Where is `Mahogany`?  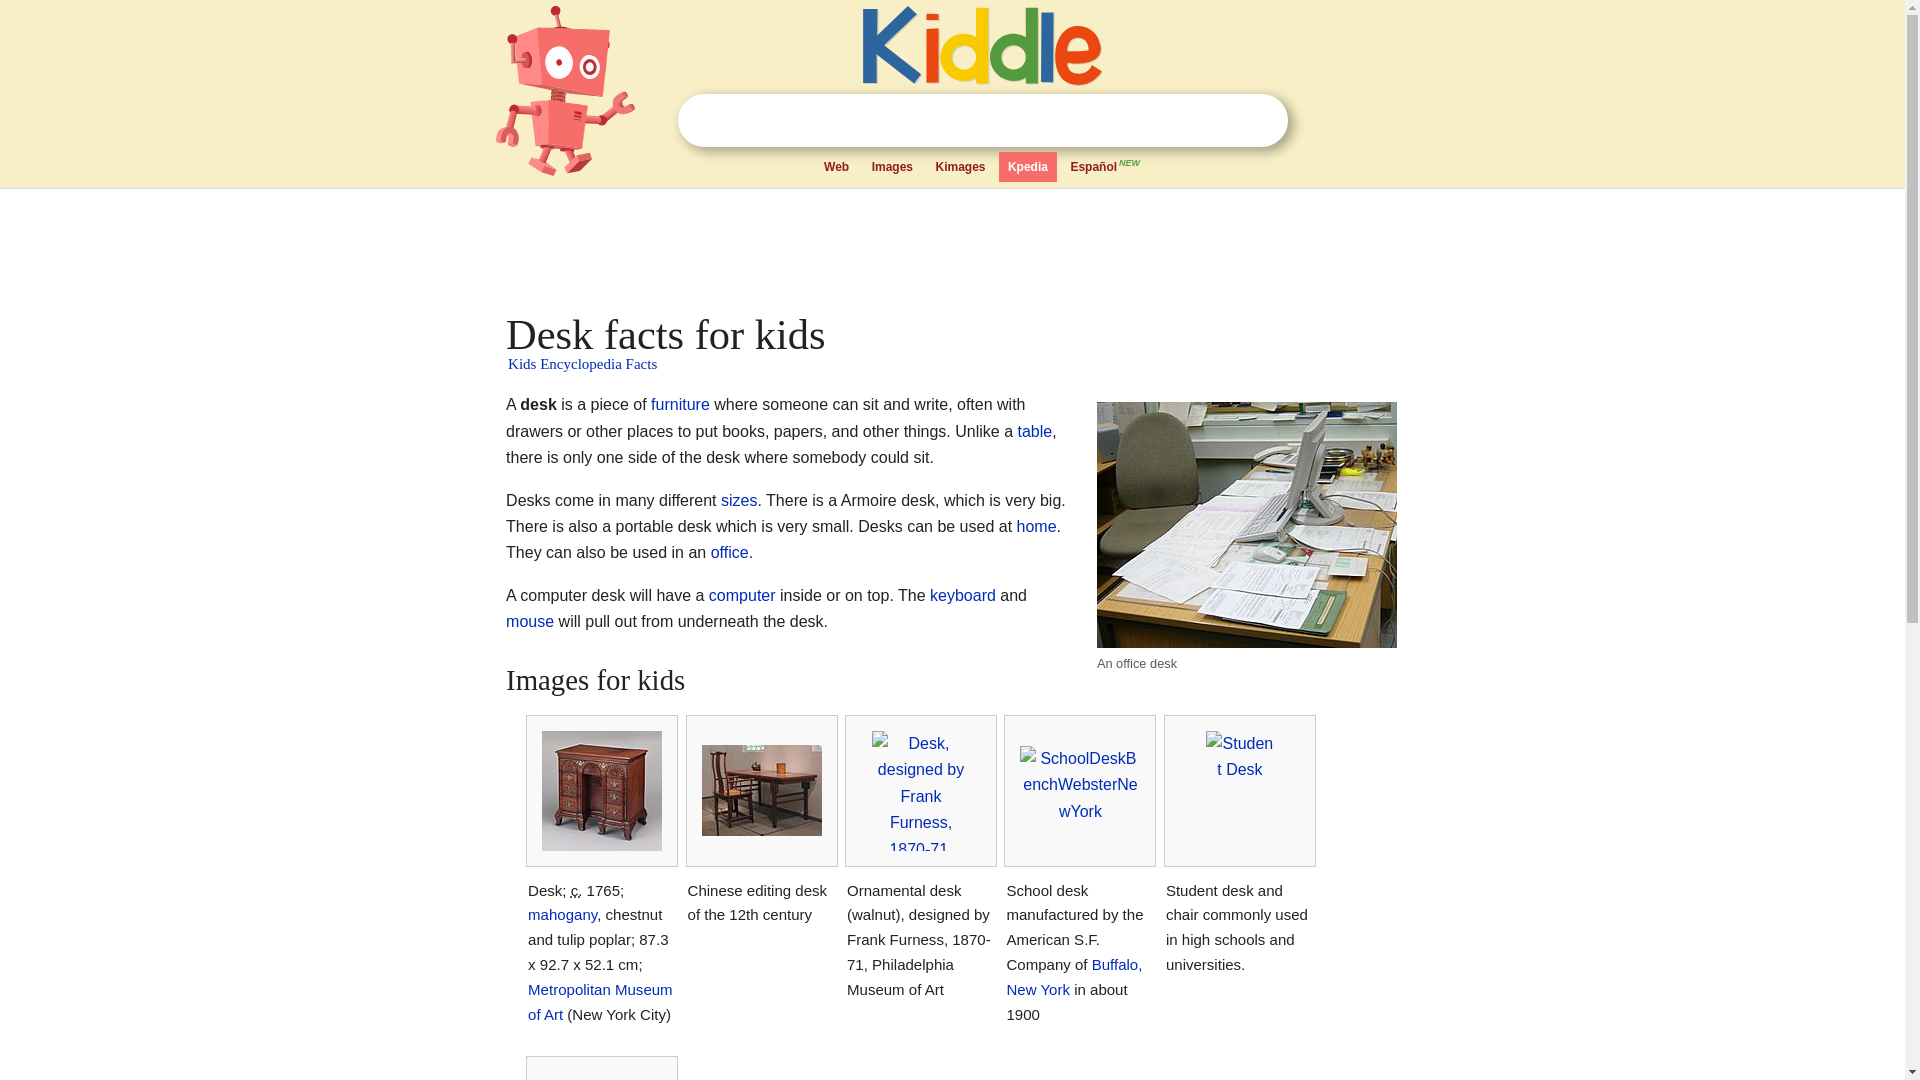
Mahogany is located at coordinates (562, 914).